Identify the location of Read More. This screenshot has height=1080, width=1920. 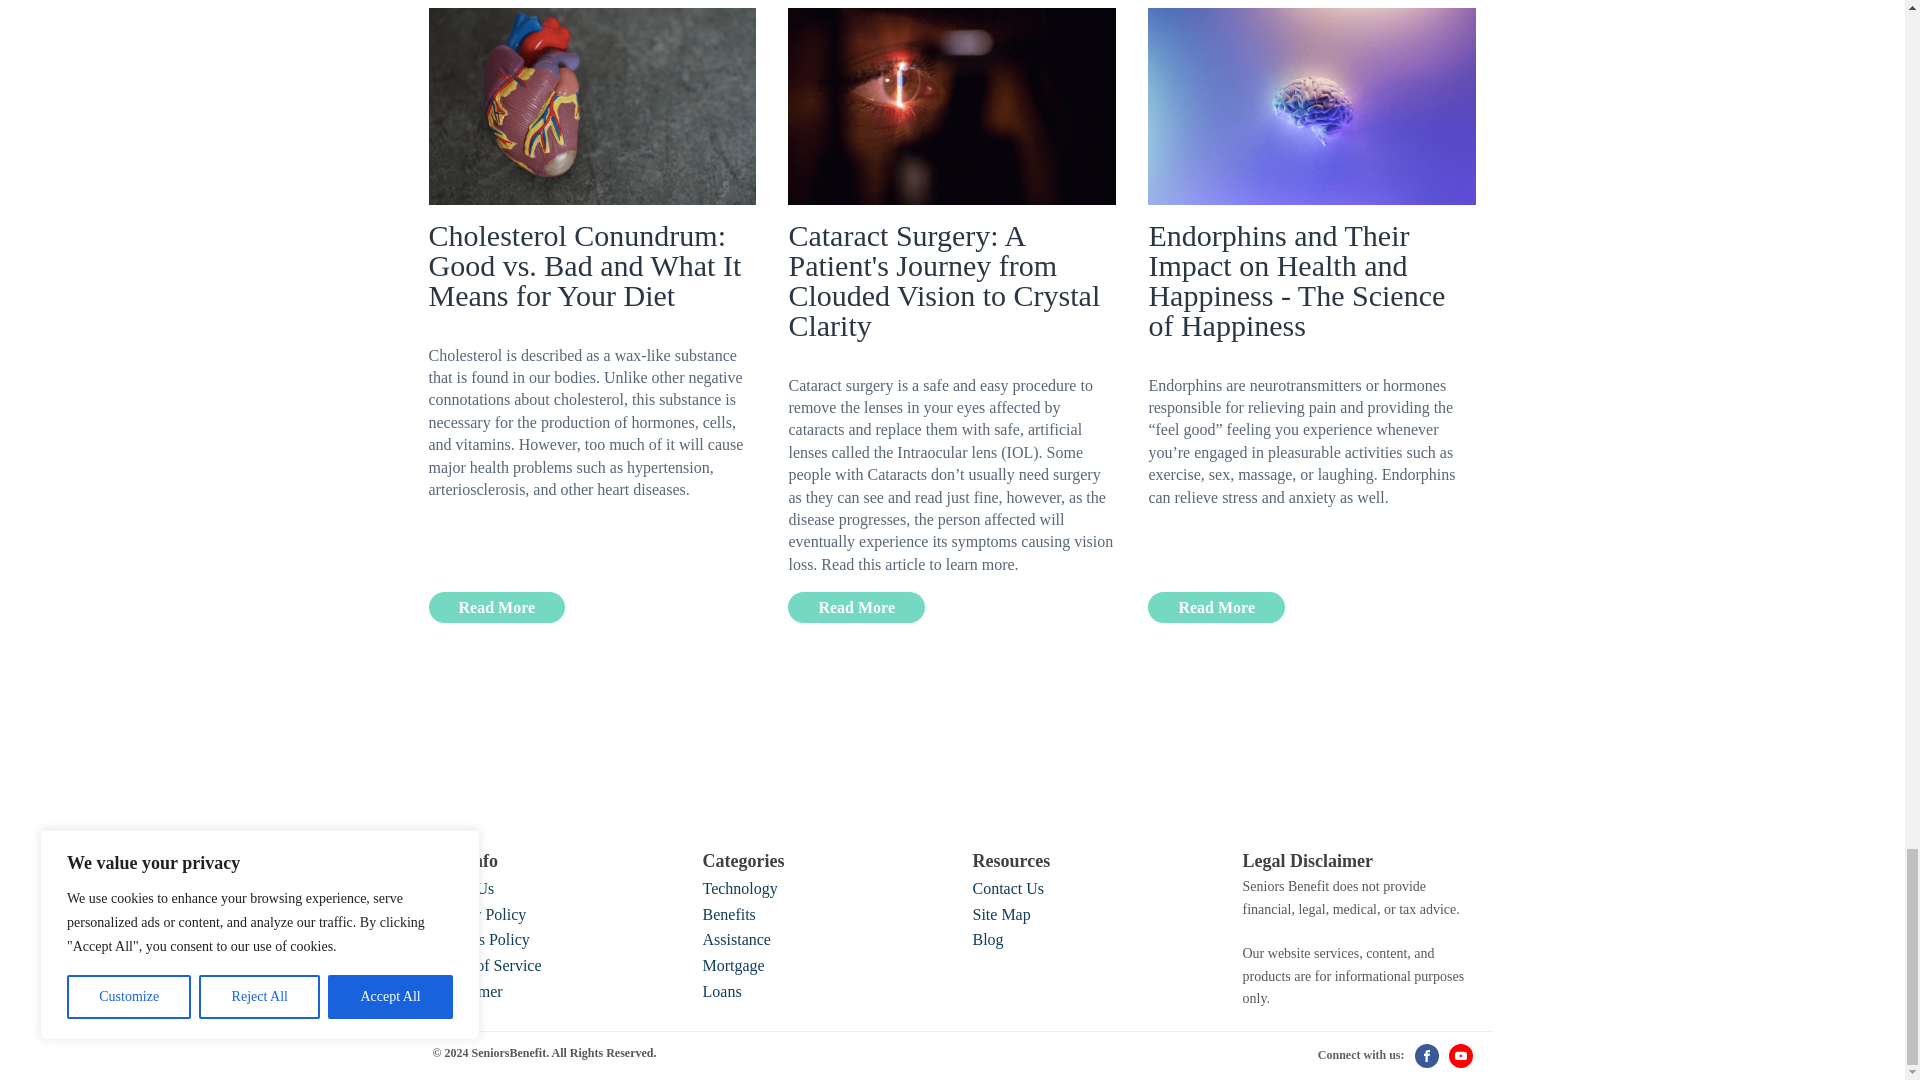
(1216, 607).